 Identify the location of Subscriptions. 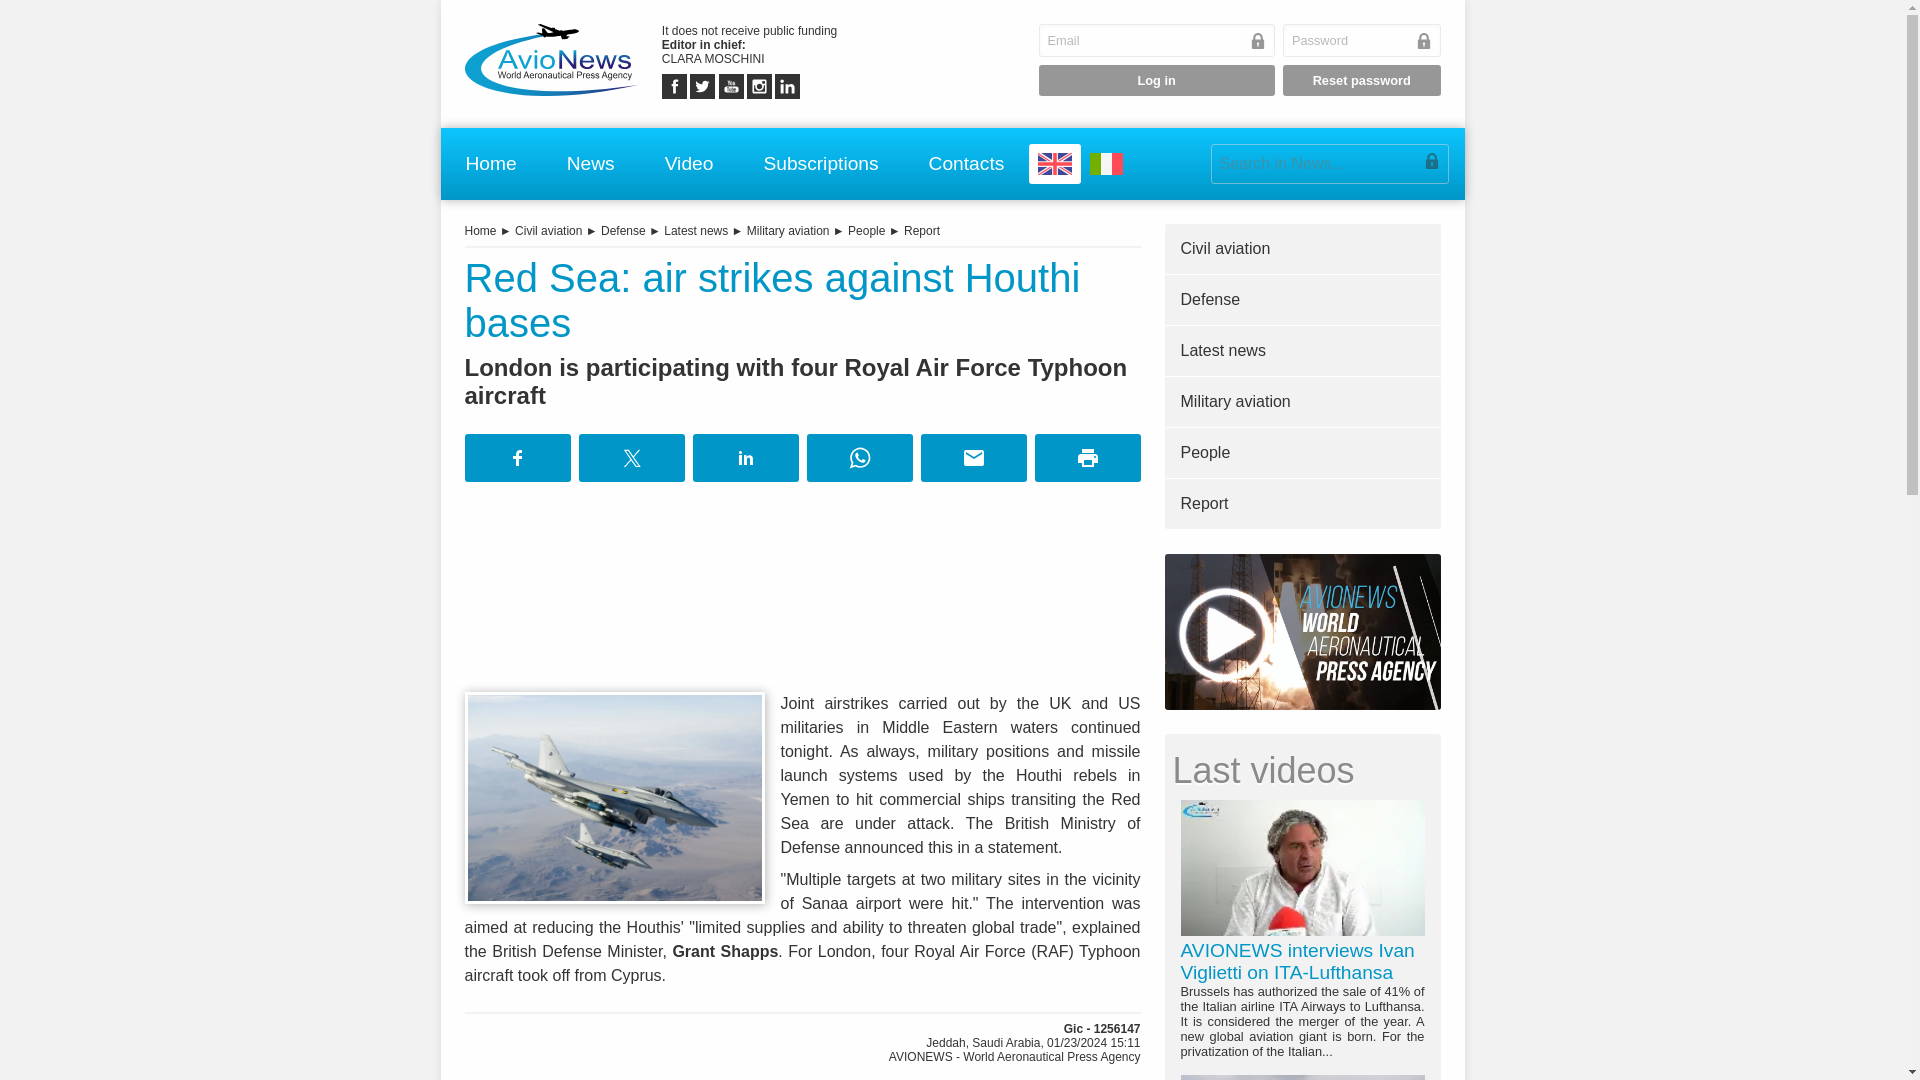
(820, 163).